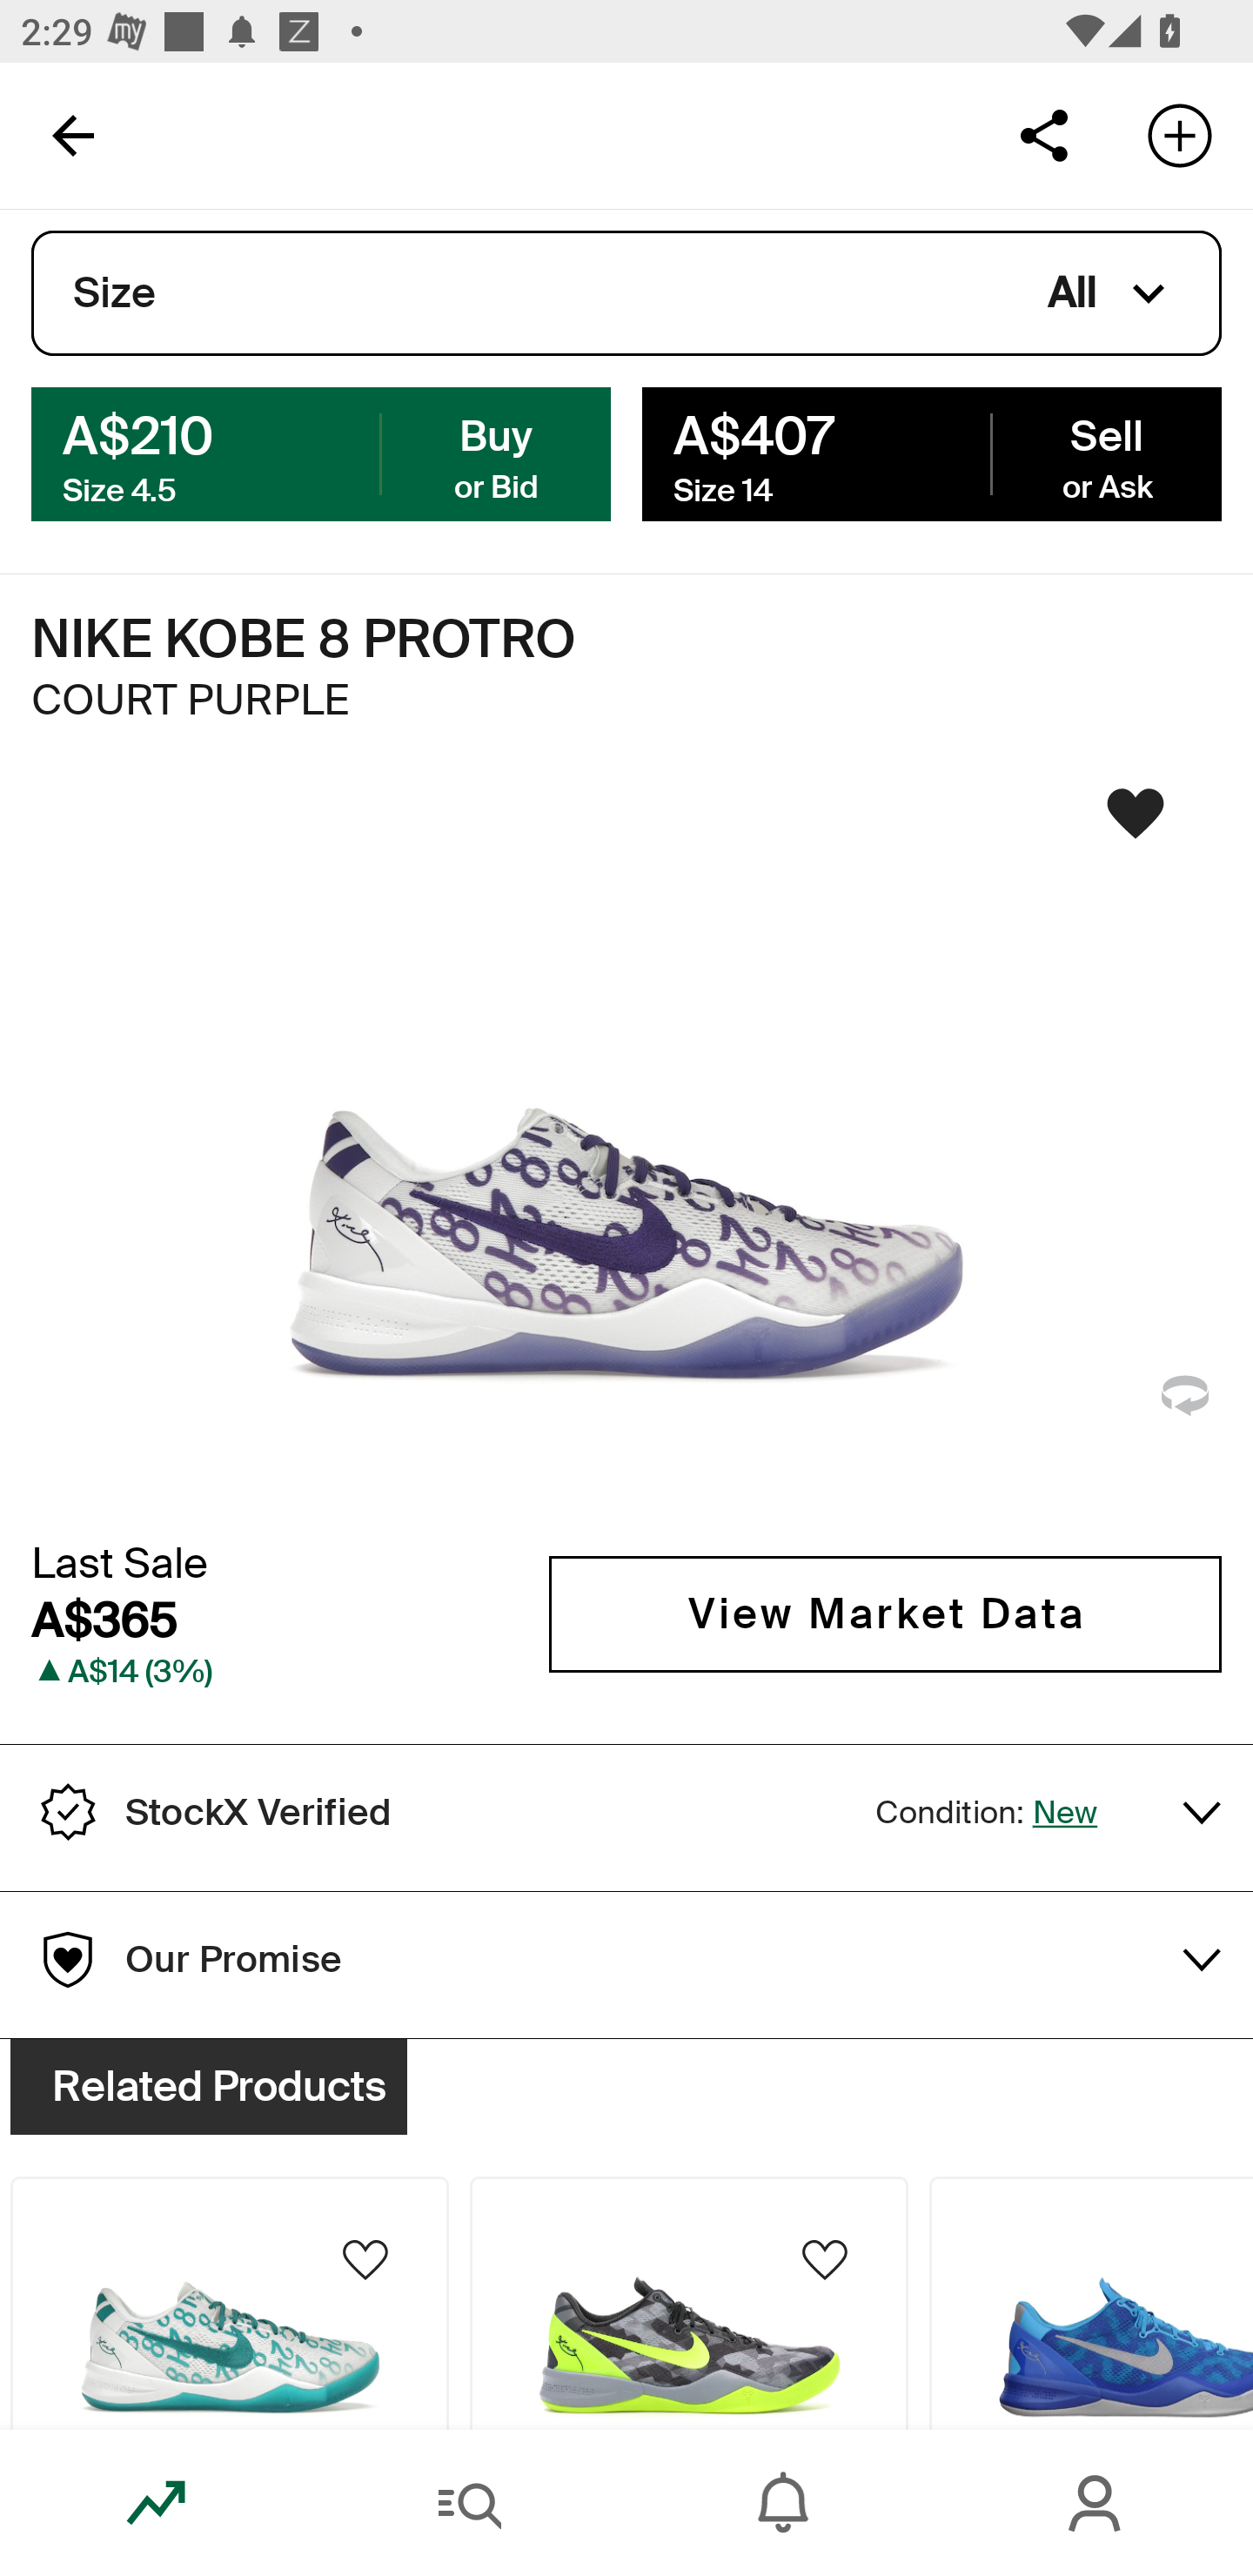 The height and width of the screenshot is (2576, 1253). I want to click on Inbox, so click(783, 2503).